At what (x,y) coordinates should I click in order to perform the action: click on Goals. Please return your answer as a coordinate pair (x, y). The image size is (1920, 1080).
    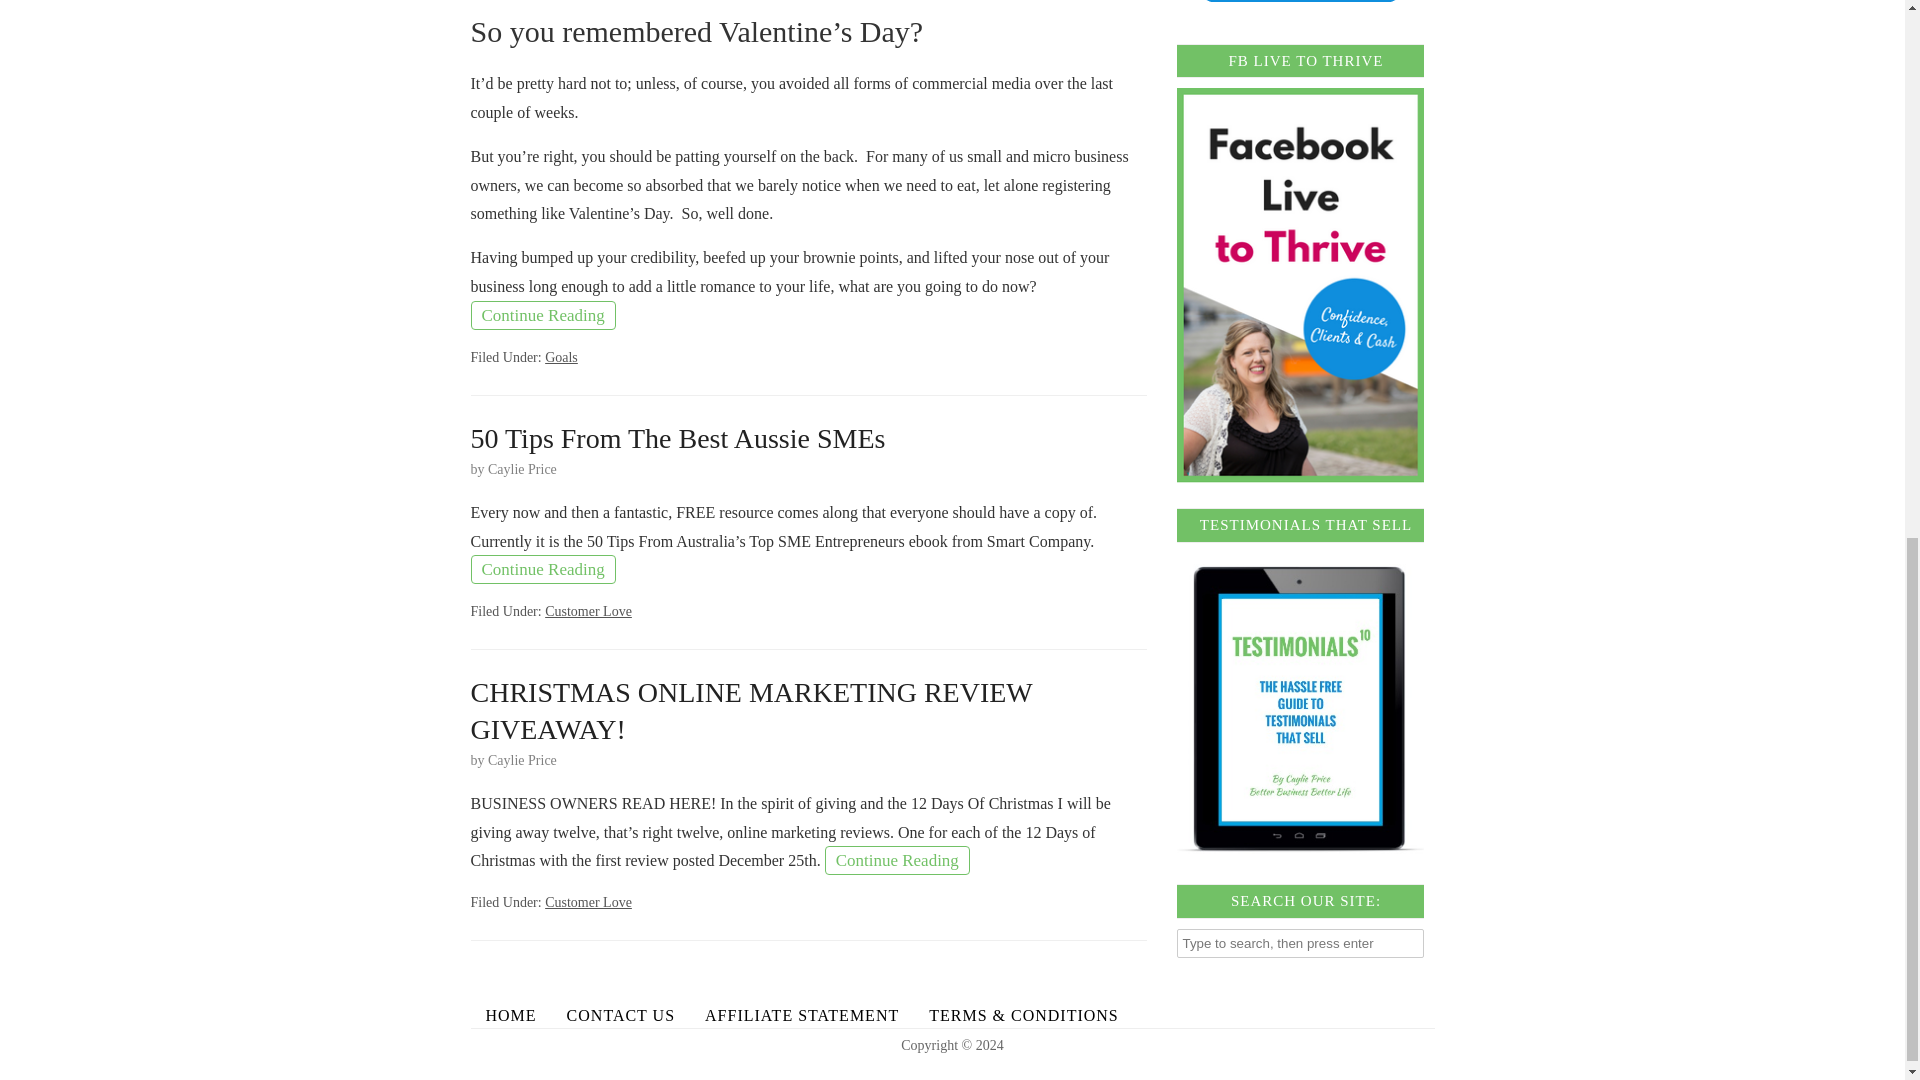
    Looking at the image, I should click on (561, 357).